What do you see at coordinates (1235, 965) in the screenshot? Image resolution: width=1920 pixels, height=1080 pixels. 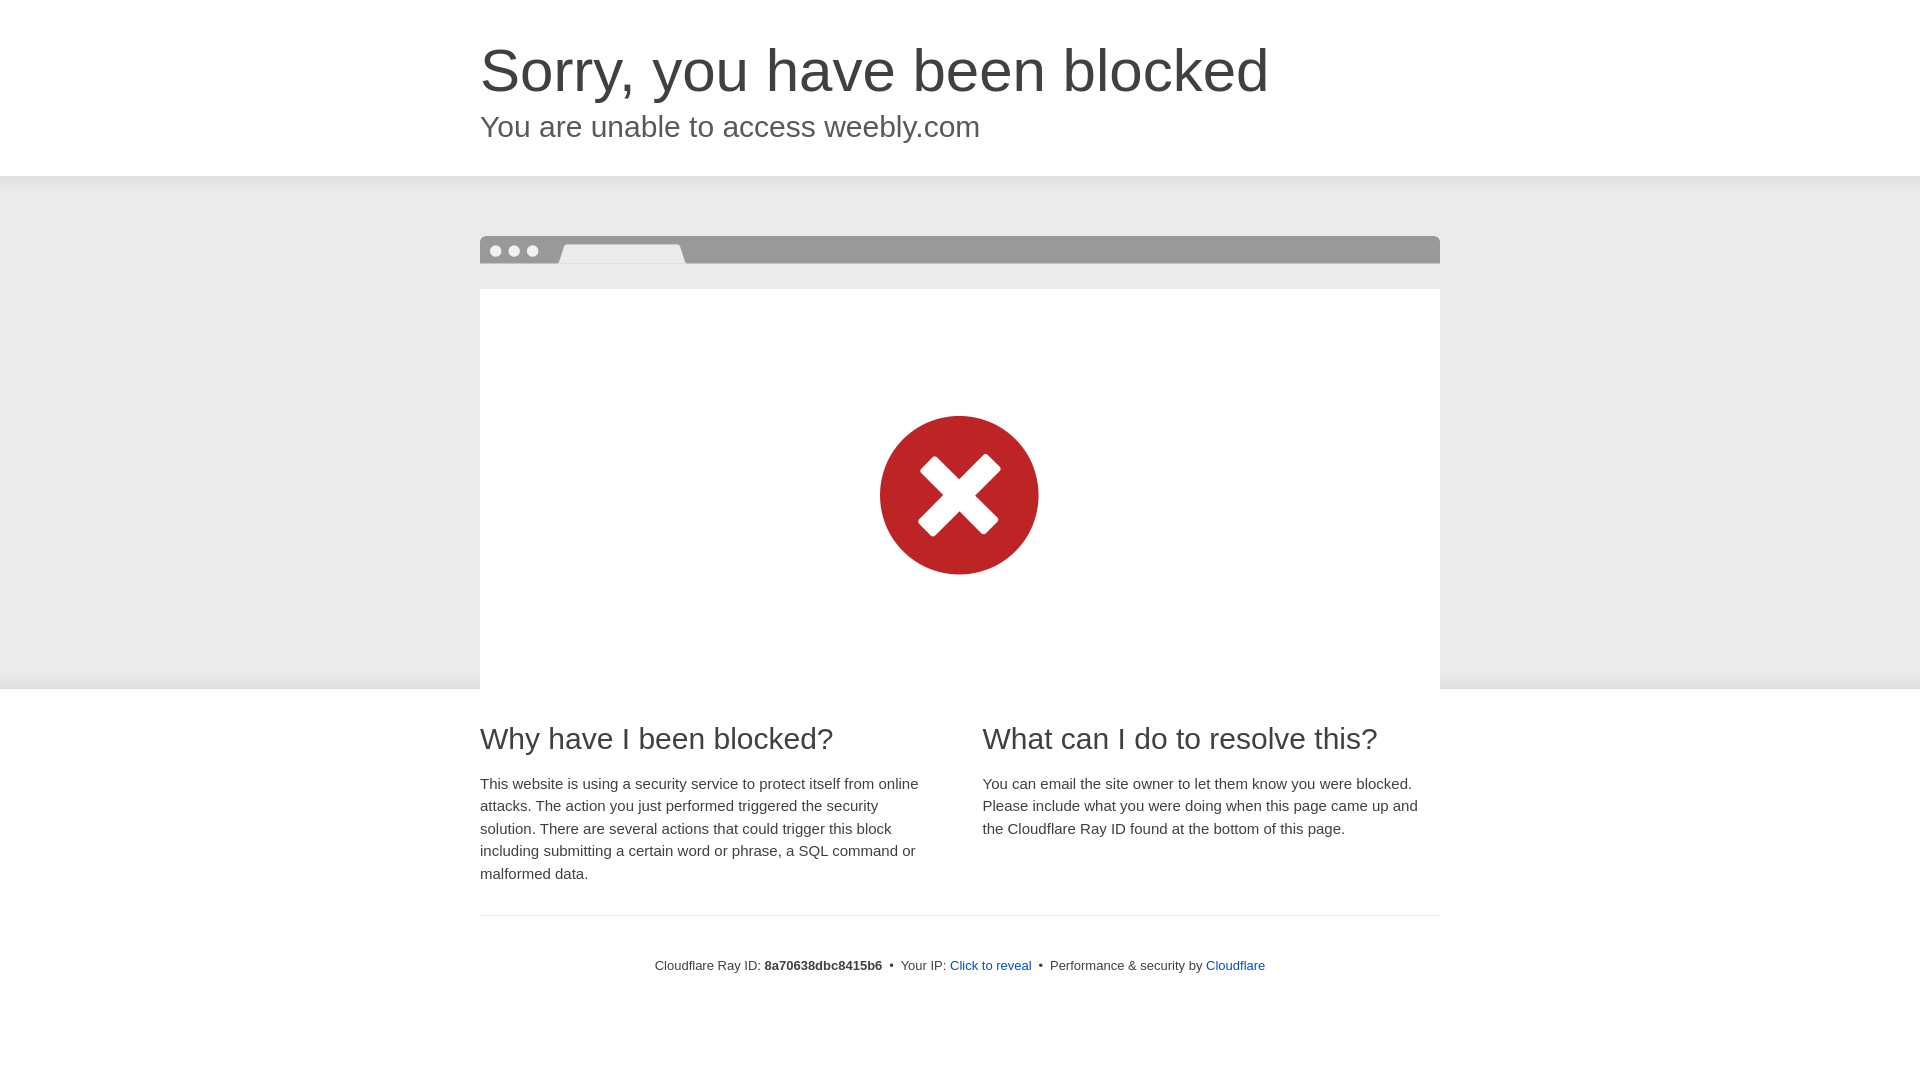 I see `Cloudflare` at bounding box center [1235, 965].